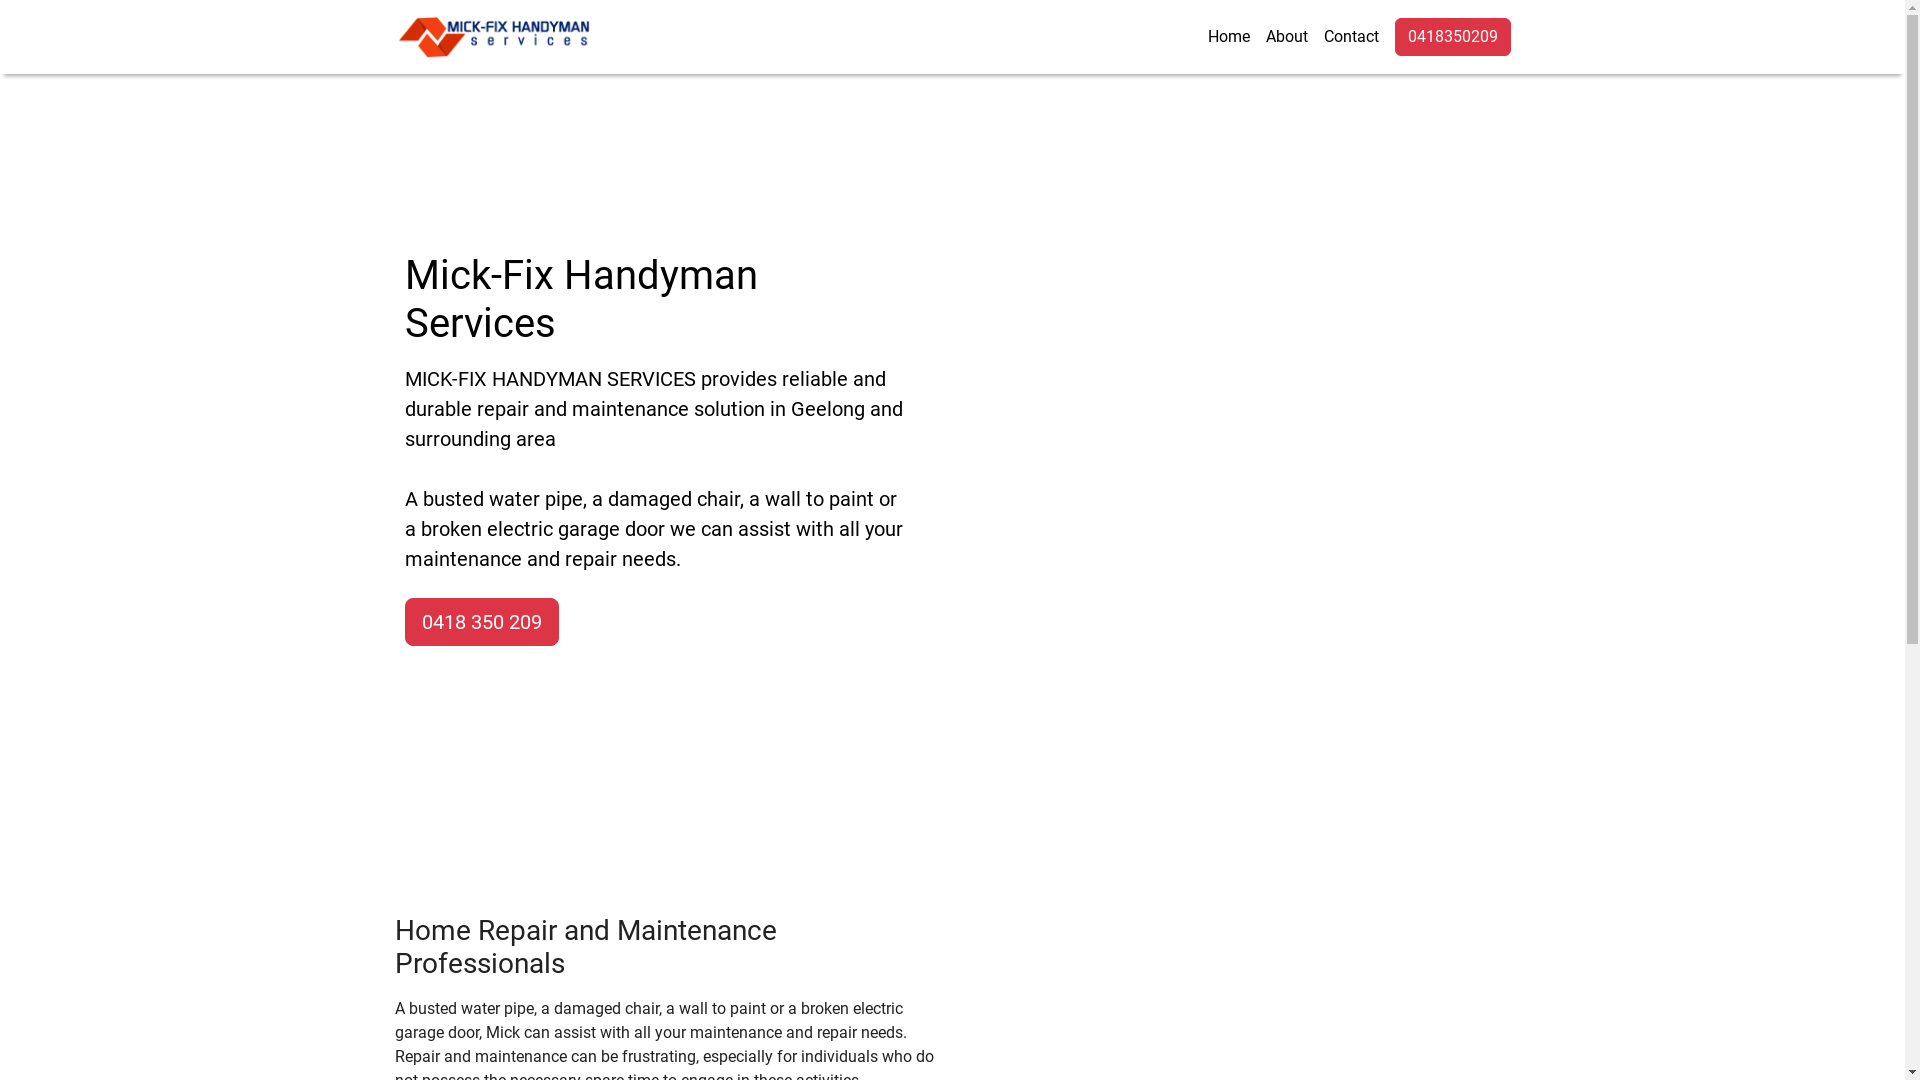  What do you see at coordinates (1229, 37) in the screenshot?
I see `Home` at bounding box center [1229, 37].